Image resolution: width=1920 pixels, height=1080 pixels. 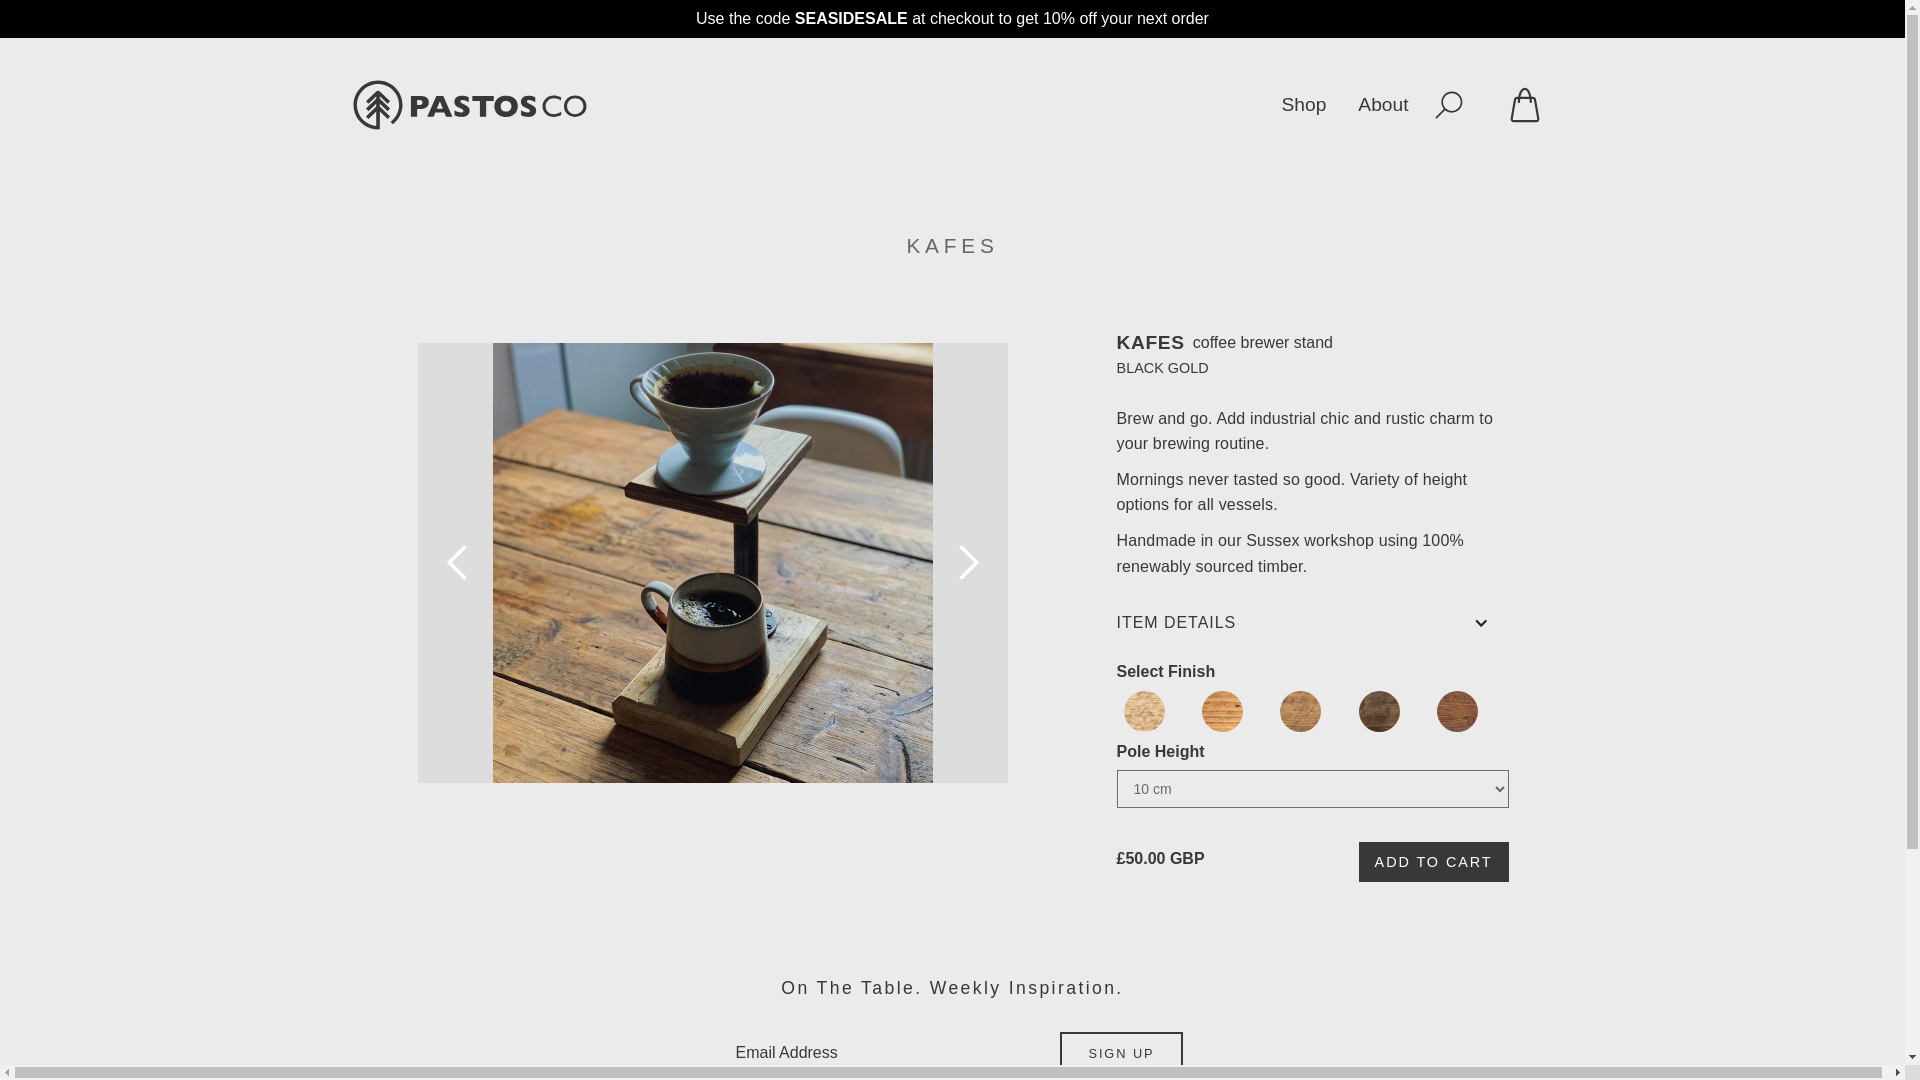 I want to click on Shop, so click(x=1304, y=104).